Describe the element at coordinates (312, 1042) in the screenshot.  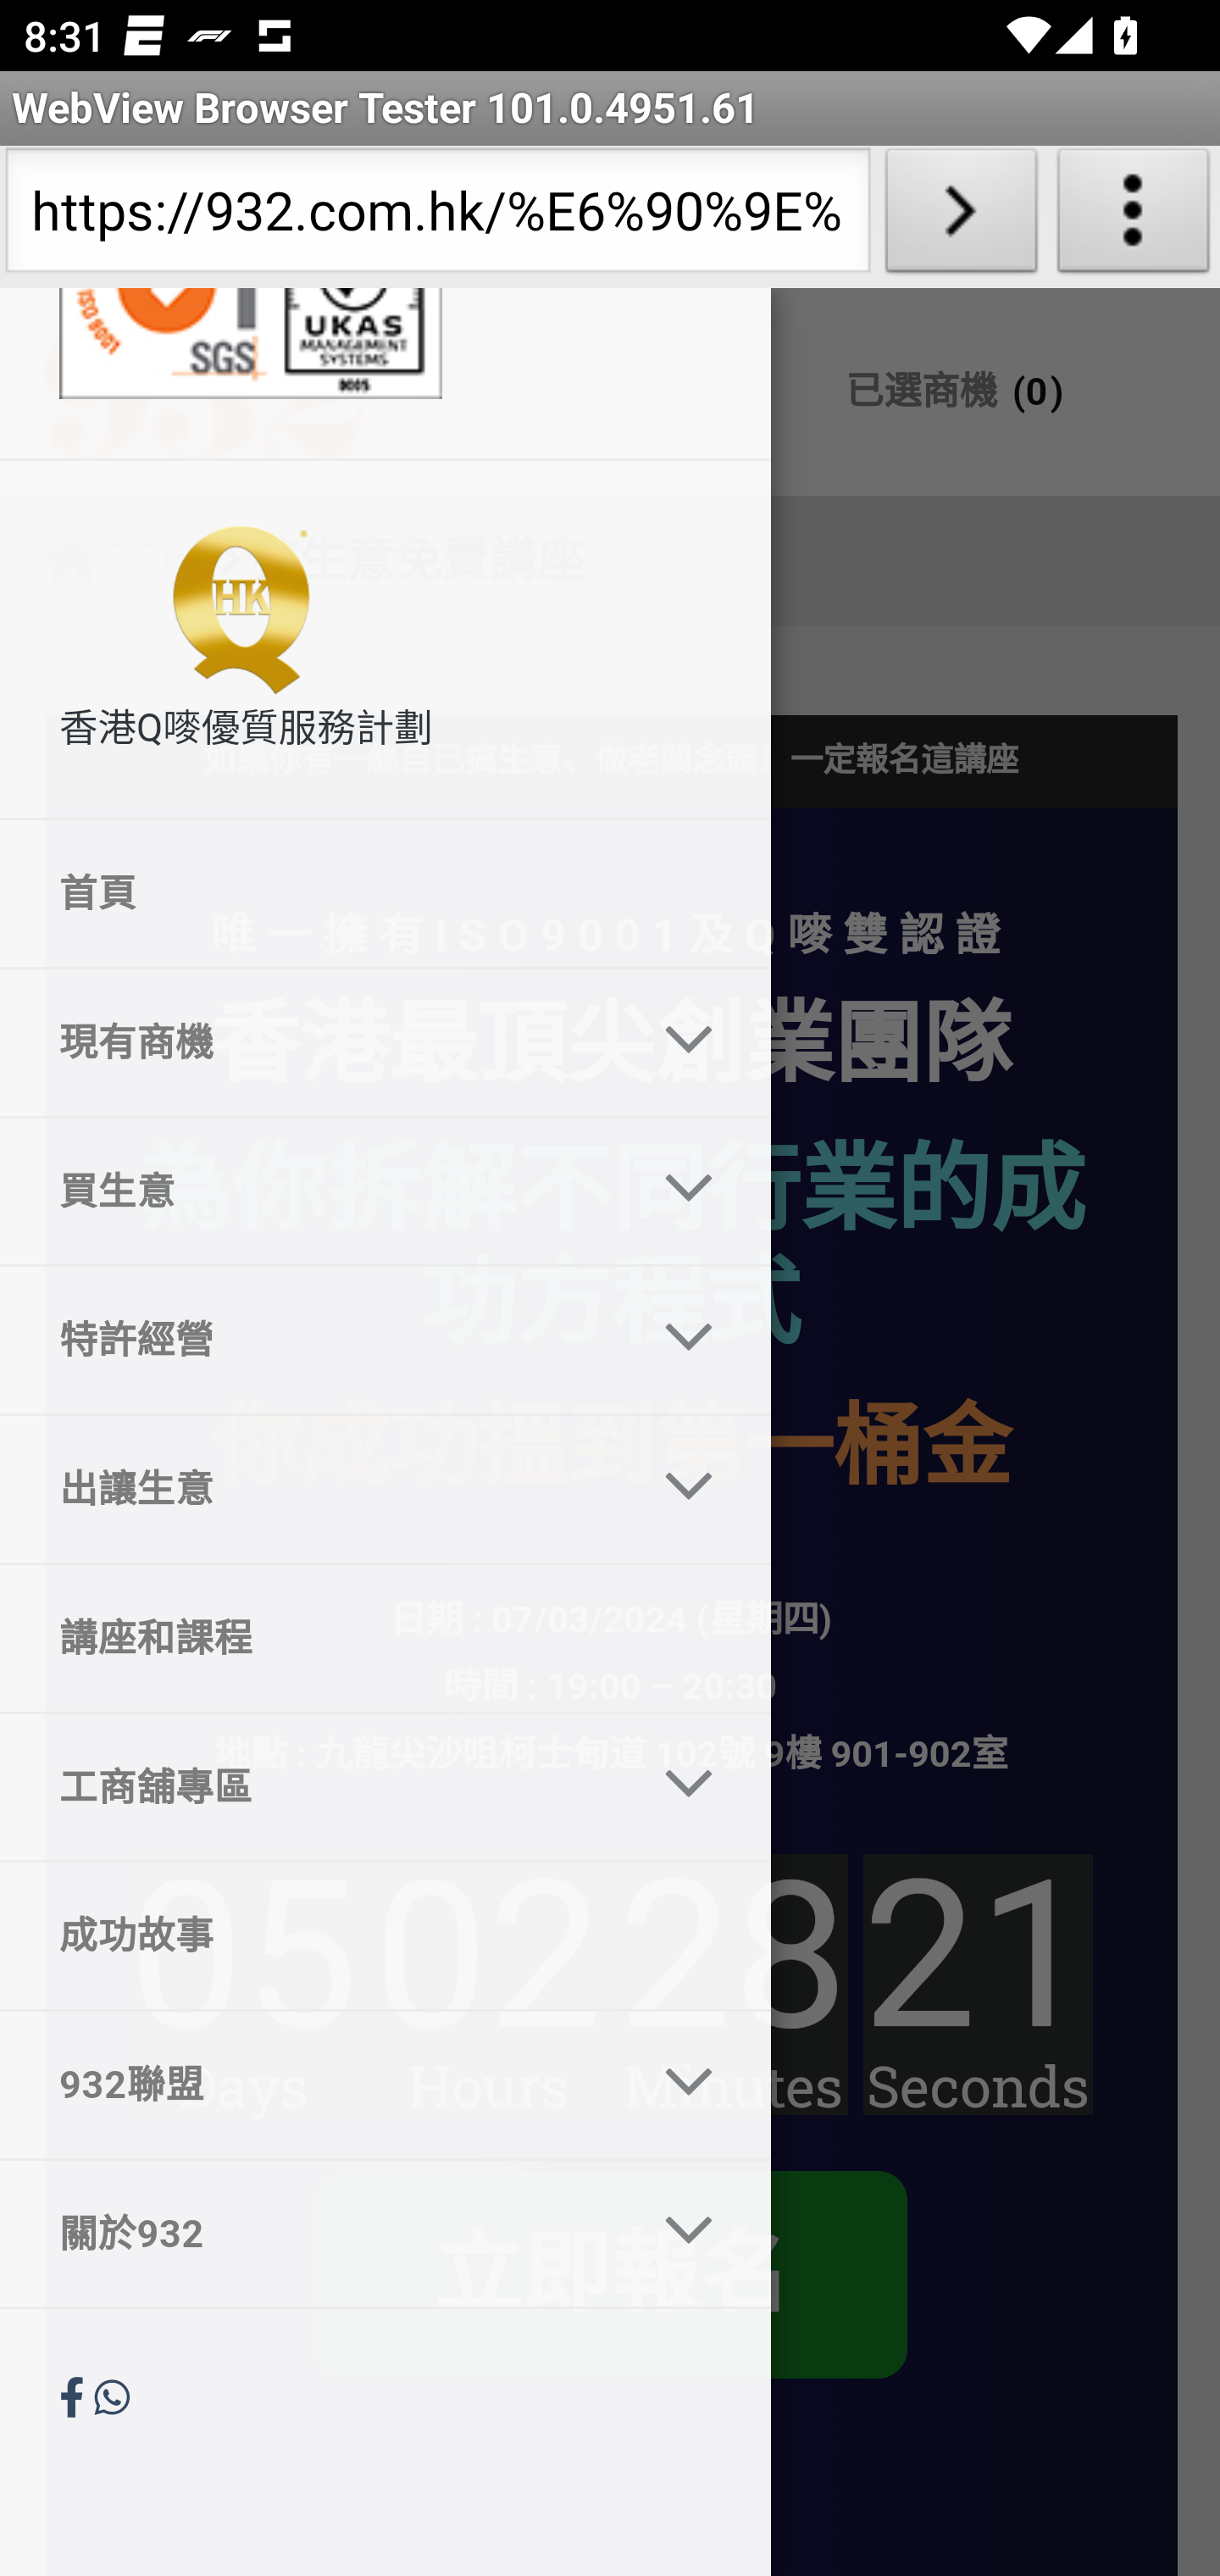
I see `現有商機` at that location.